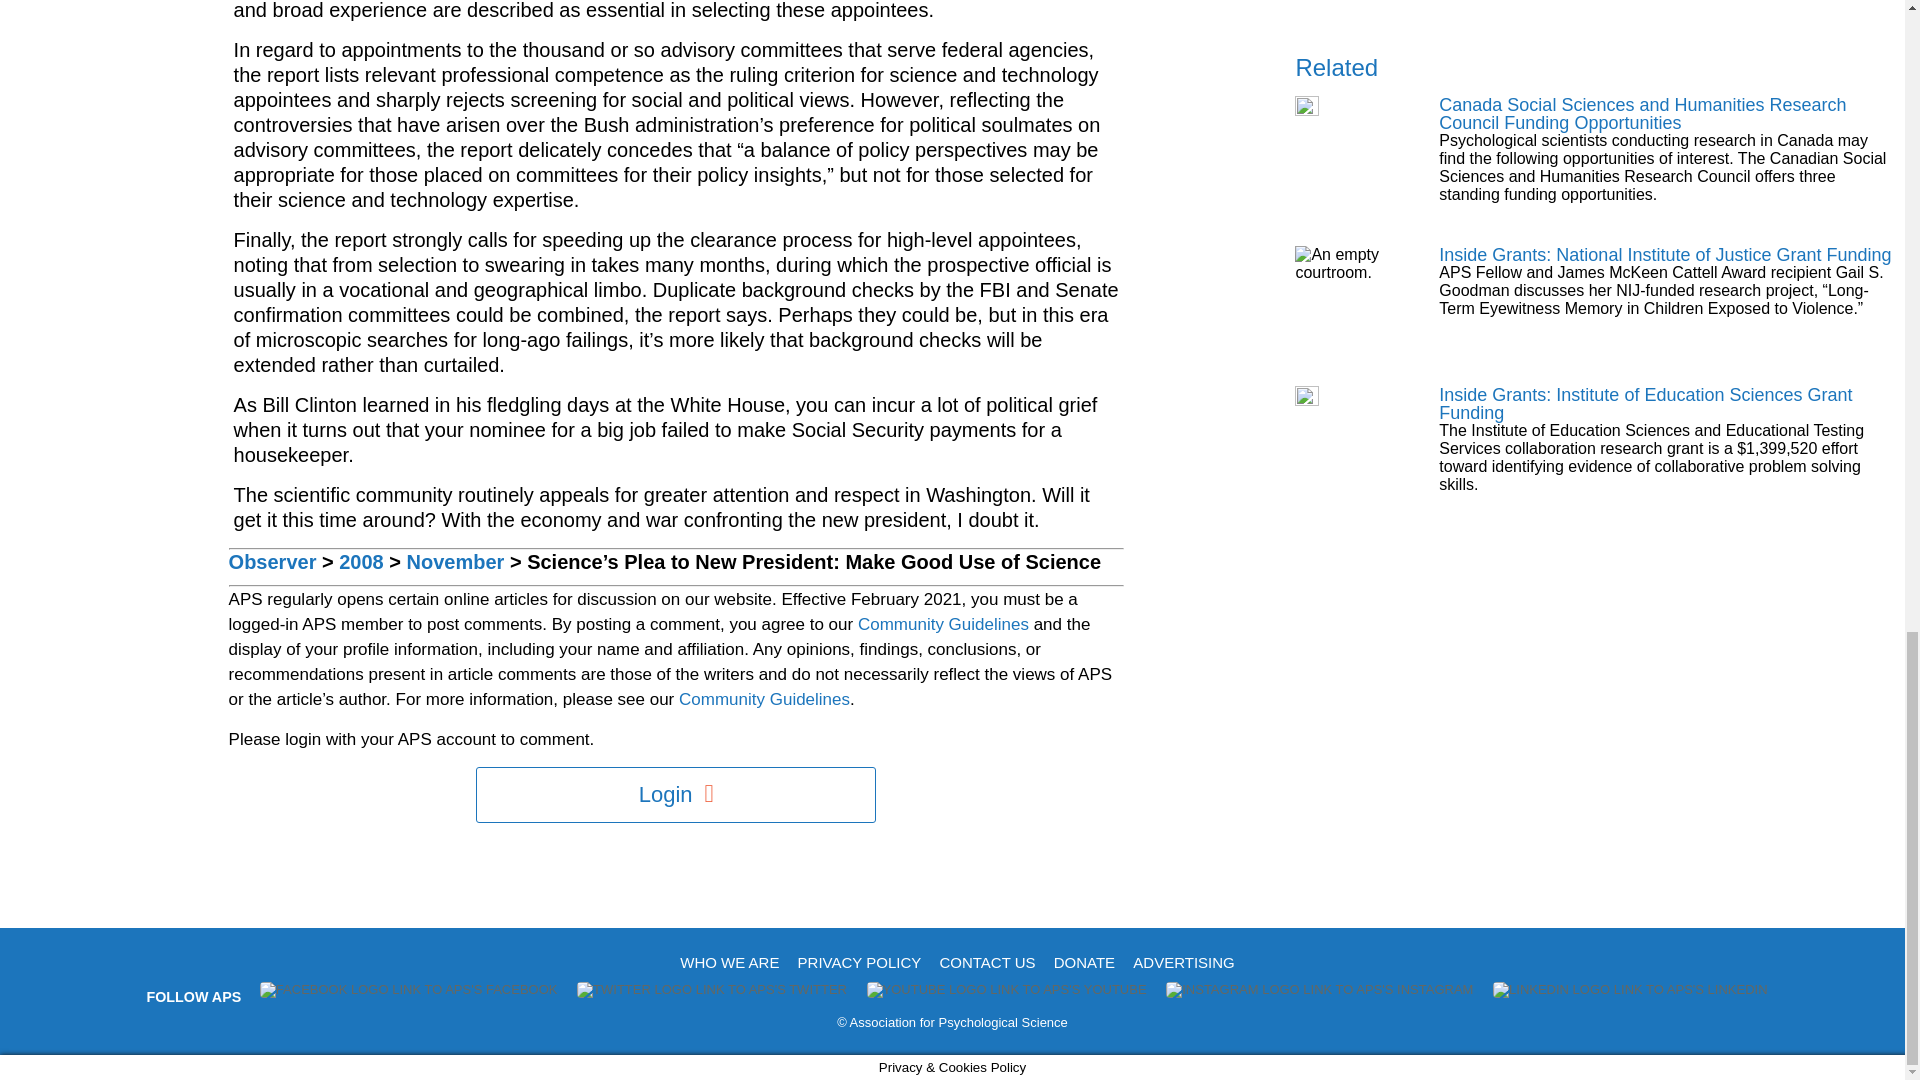 The height and width of the screenshot is (1080, 1920). What do you see at coordinates (272, 562) in the screenshot?
I see `Go to Observer.` at bounding box center [272, 562].